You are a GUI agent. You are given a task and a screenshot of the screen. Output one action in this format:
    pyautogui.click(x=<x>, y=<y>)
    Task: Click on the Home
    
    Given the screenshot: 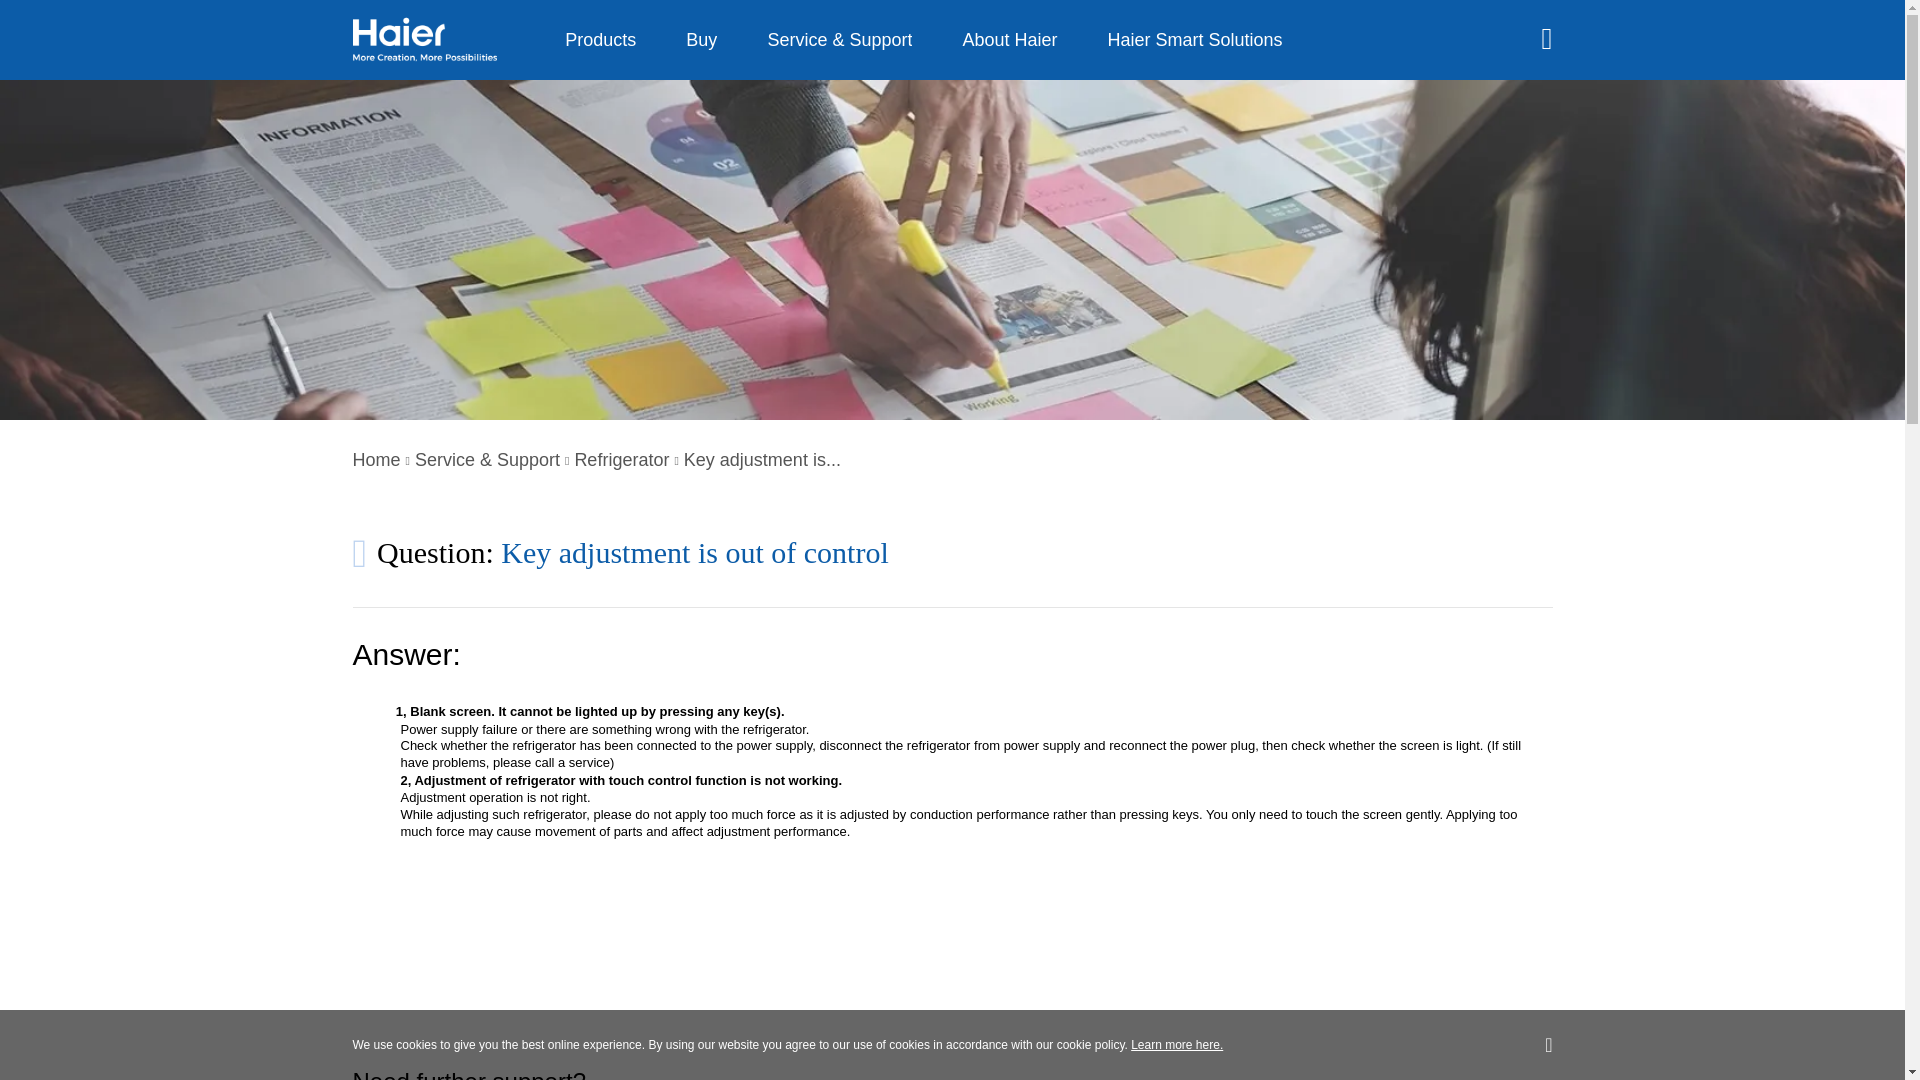 What is the action you would take?
    pyautogui.click(x=375, y=460)
    